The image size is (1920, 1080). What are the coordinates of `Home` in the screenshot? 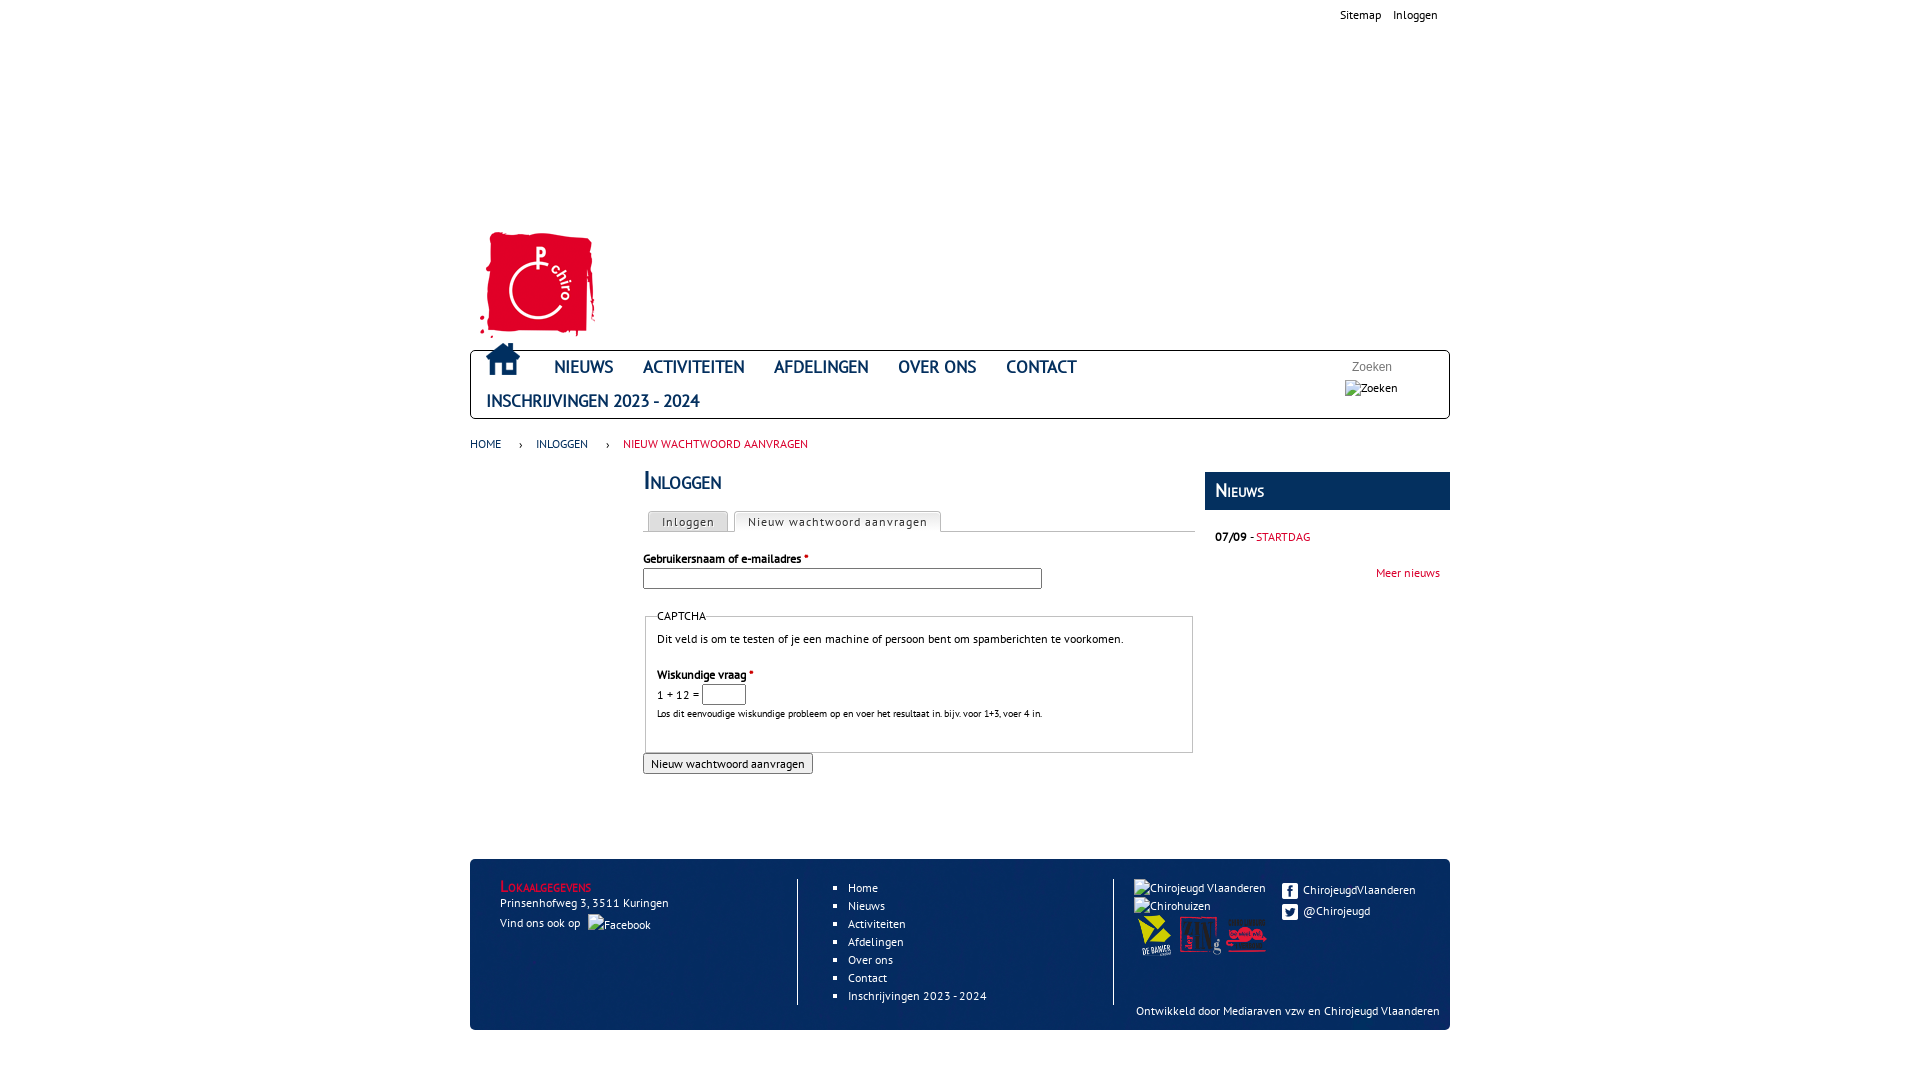 It's located at (538, 285).